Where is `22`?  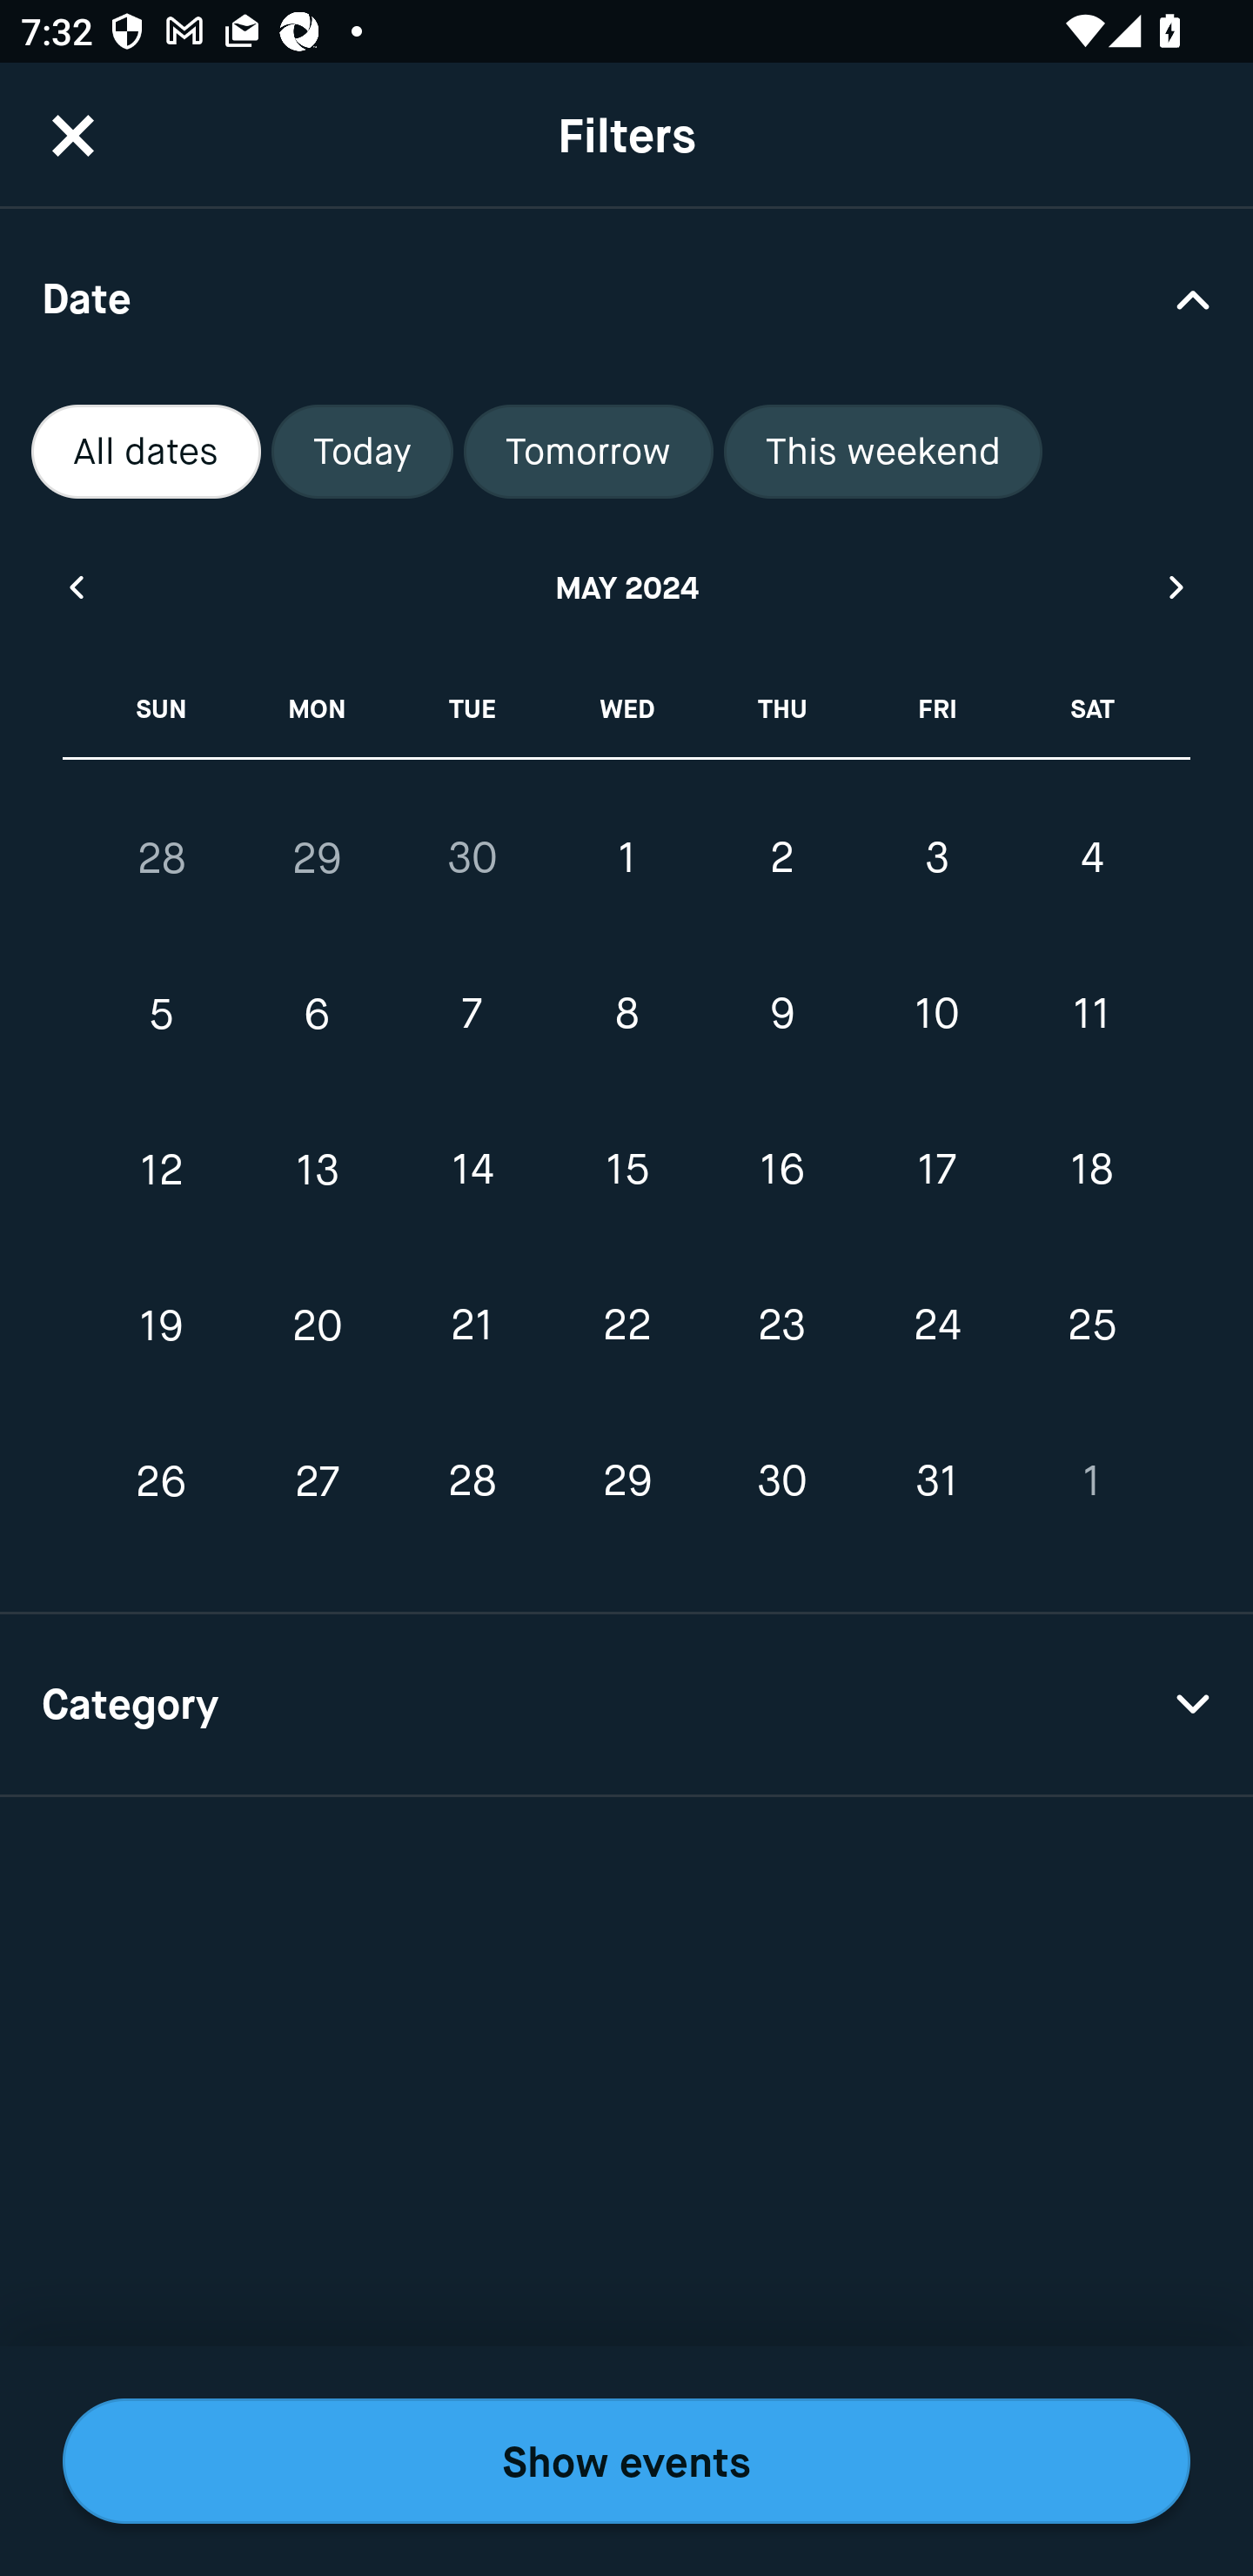
22 is located at coordinates (626, 1325).